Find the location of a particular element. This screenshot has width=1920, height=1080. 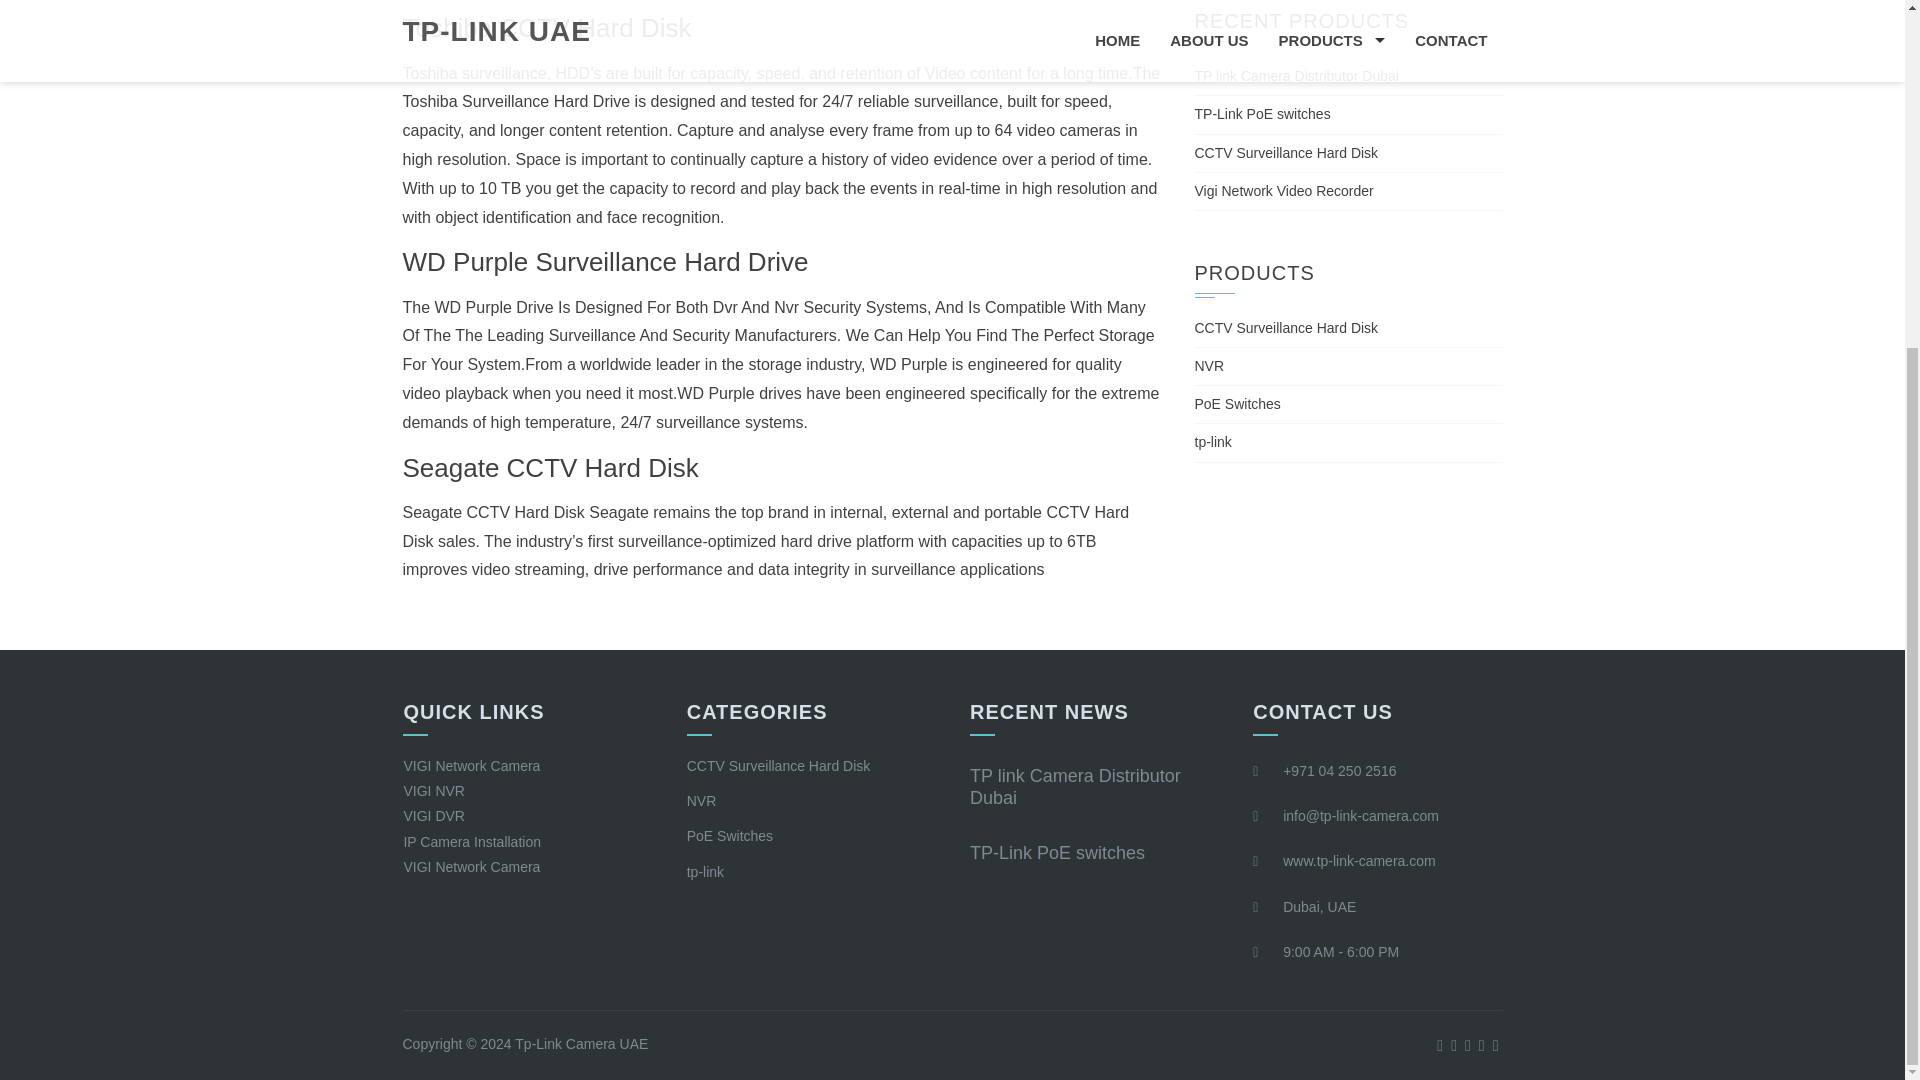

VIGI DVR is located at coordinates (434, 816).